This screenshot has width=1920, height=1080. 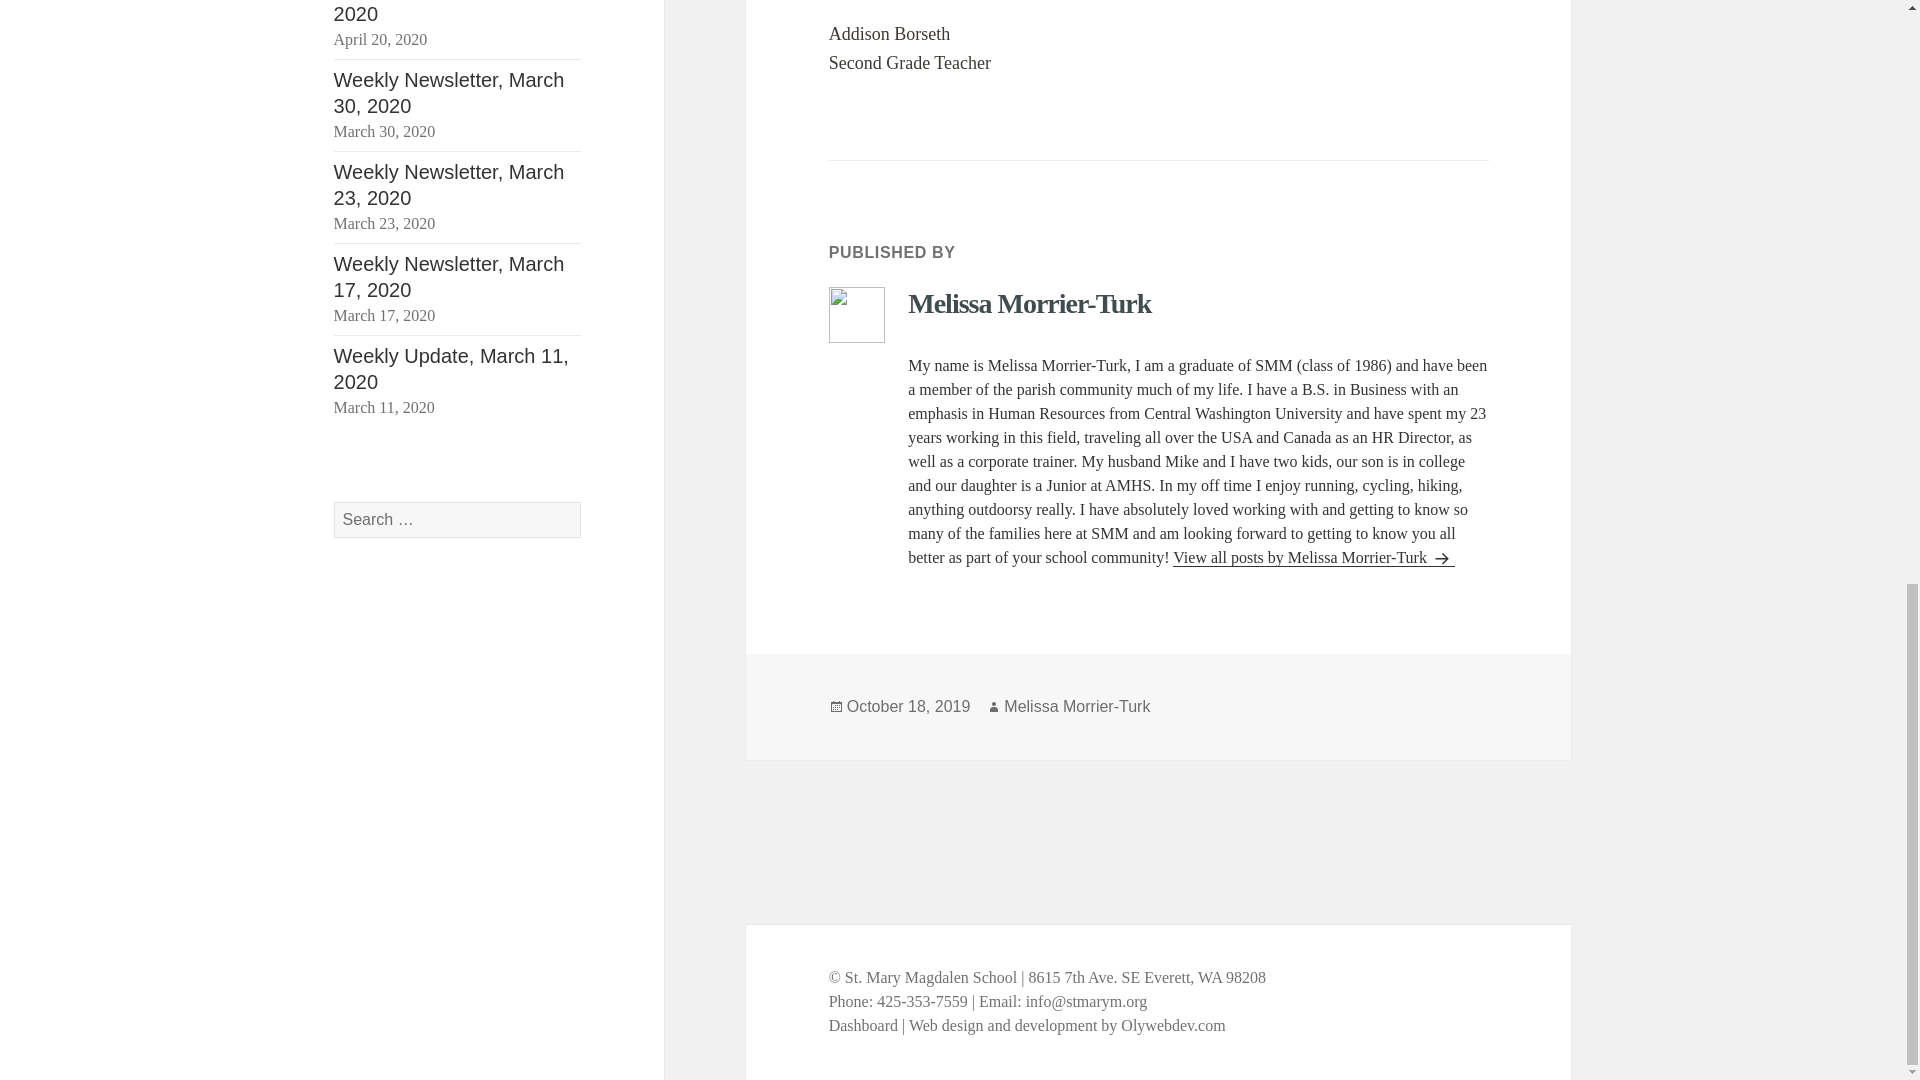 I want to click on Olywebdev.com, so click(x=1172, y=1026).